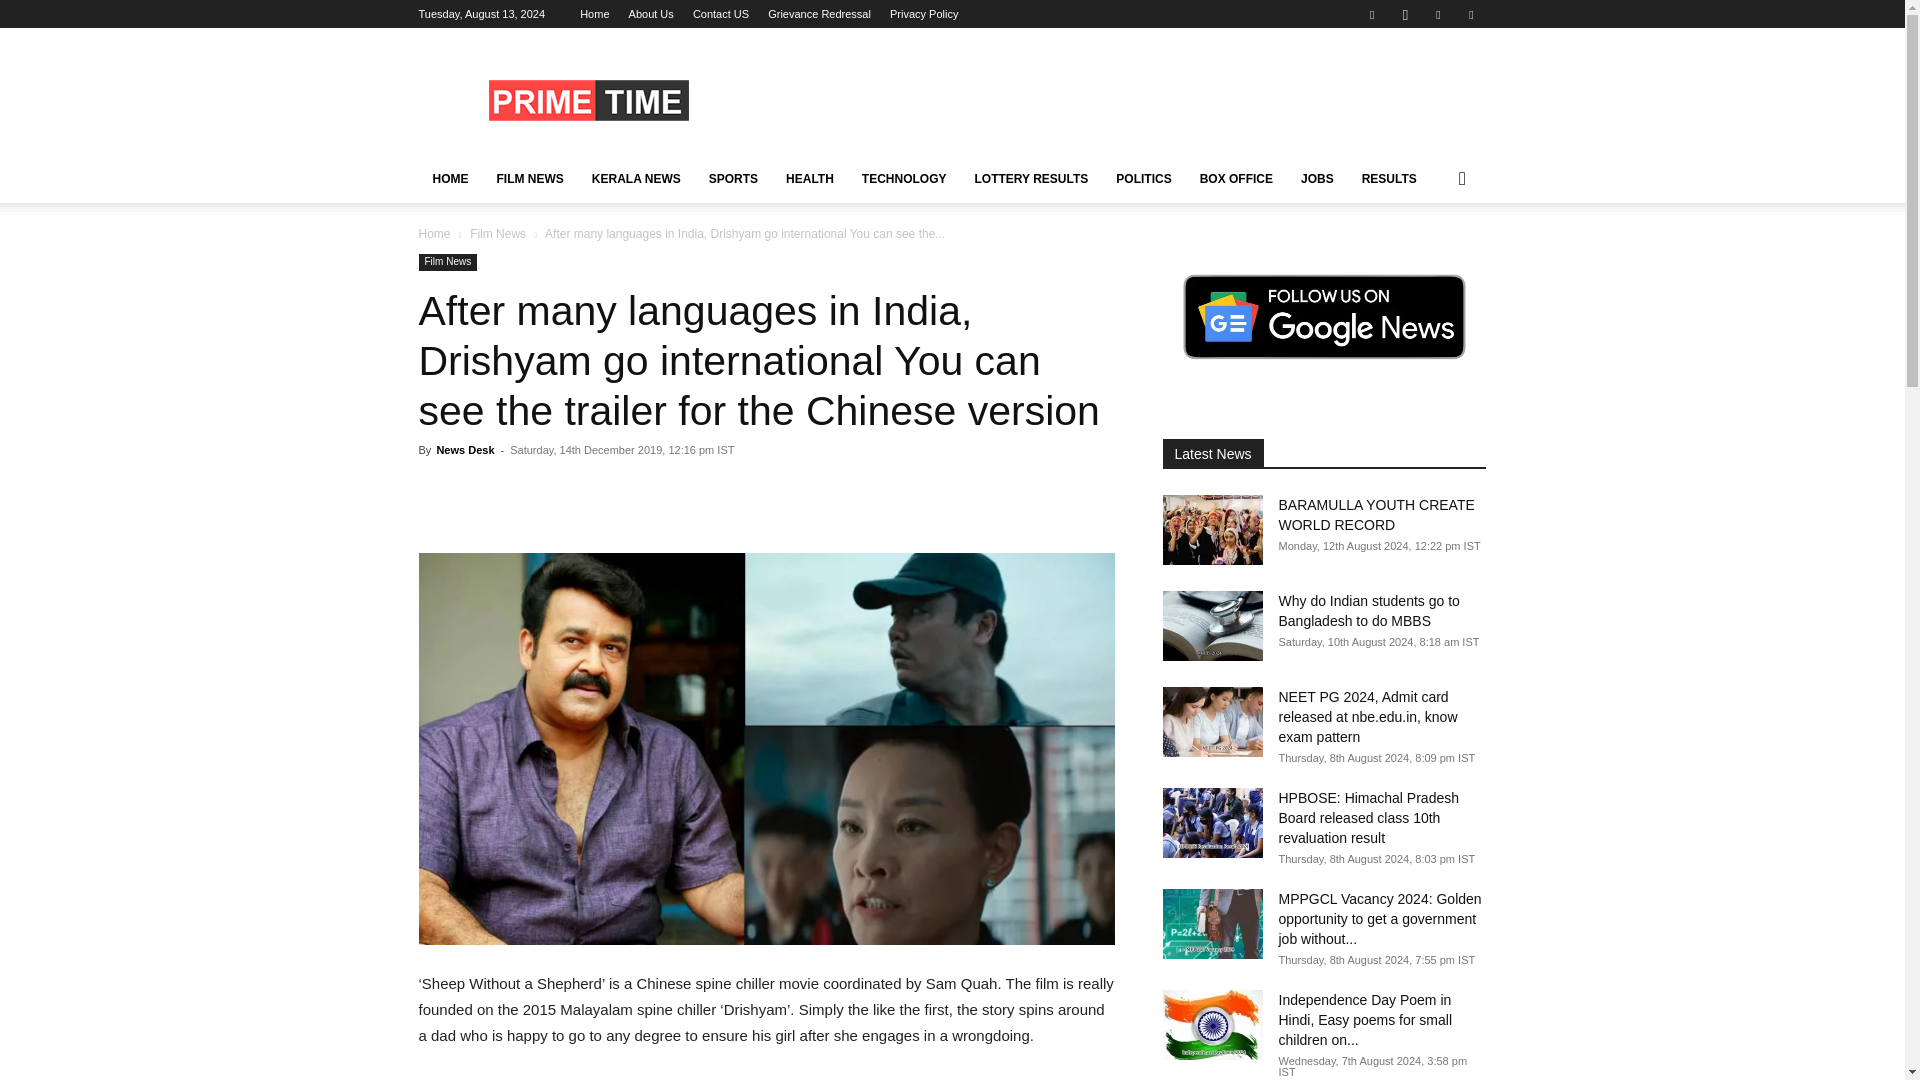  Describe the element at coordinates (1236, 179) in the screenshot. I see `BOX OFFICE` at that location.